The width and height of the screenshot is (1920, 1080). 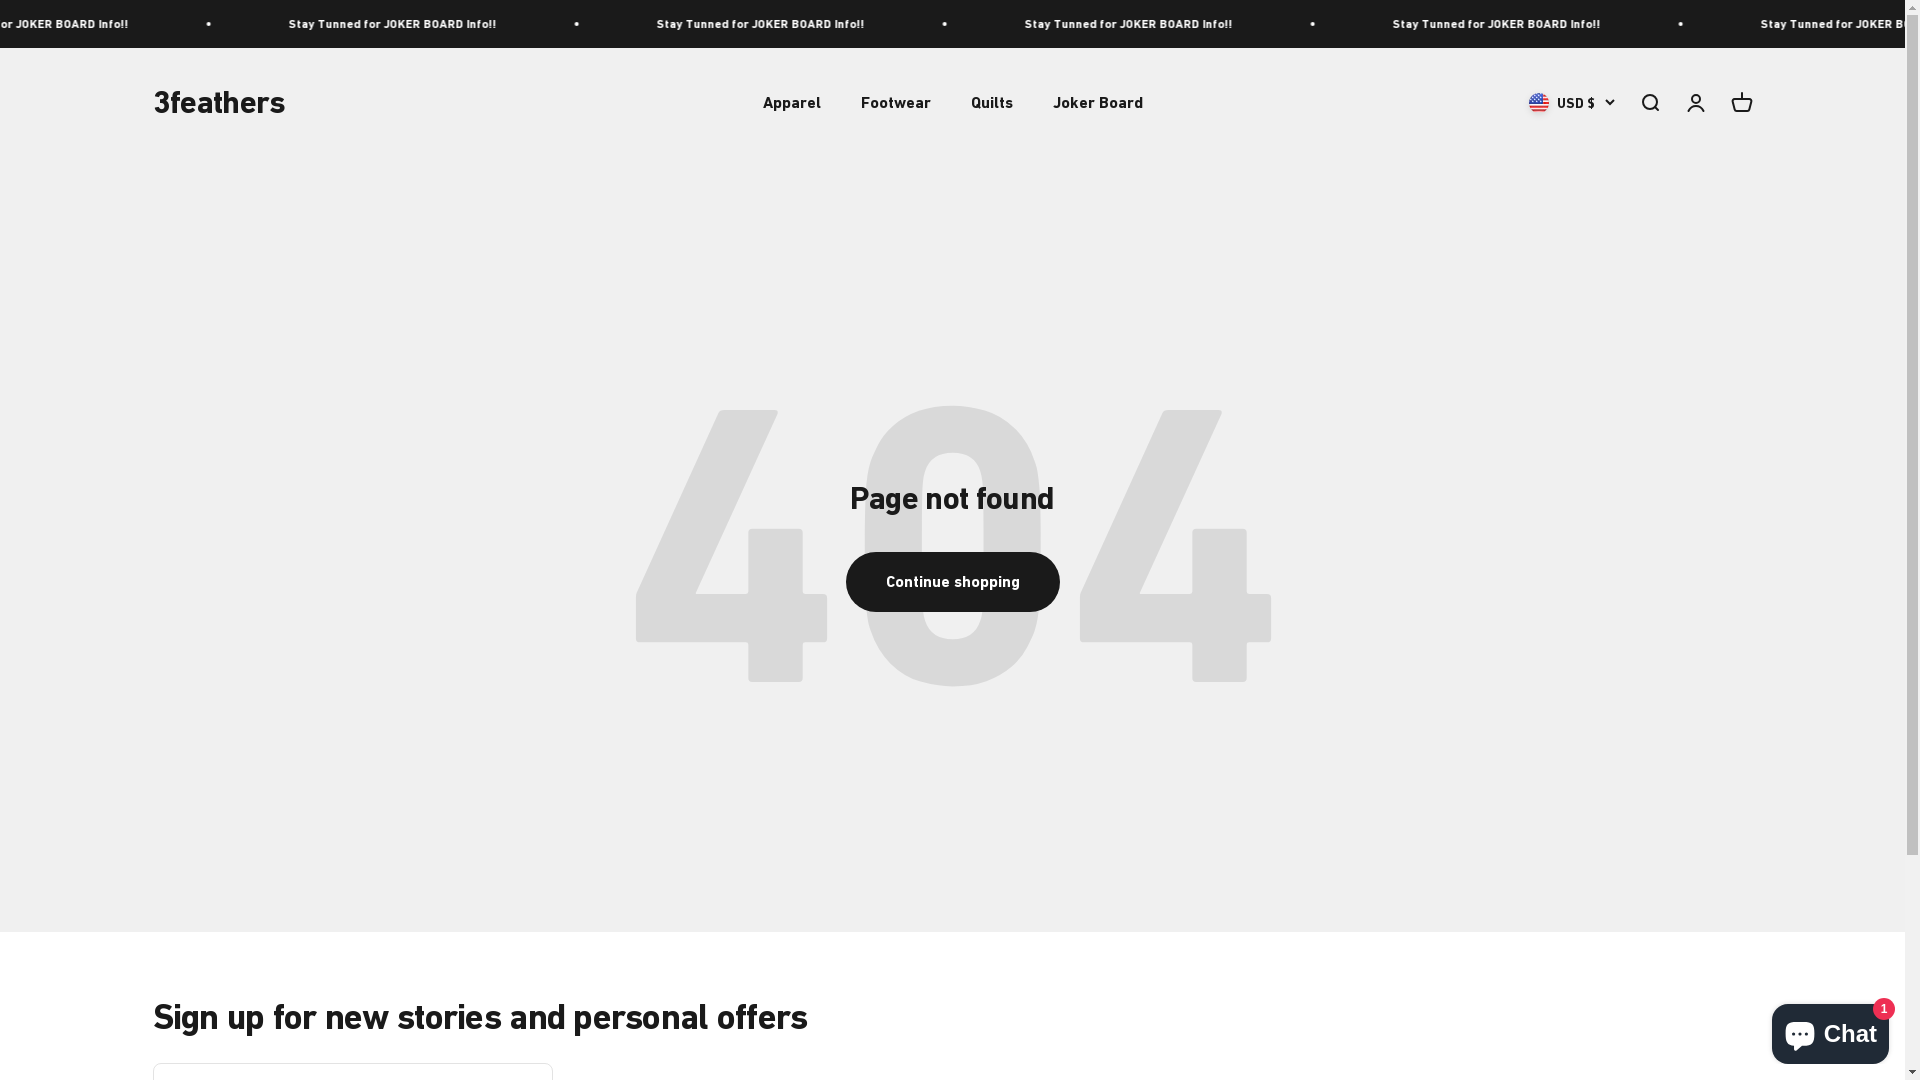 I want to click on Open account page, so click(x=1695, y=103).